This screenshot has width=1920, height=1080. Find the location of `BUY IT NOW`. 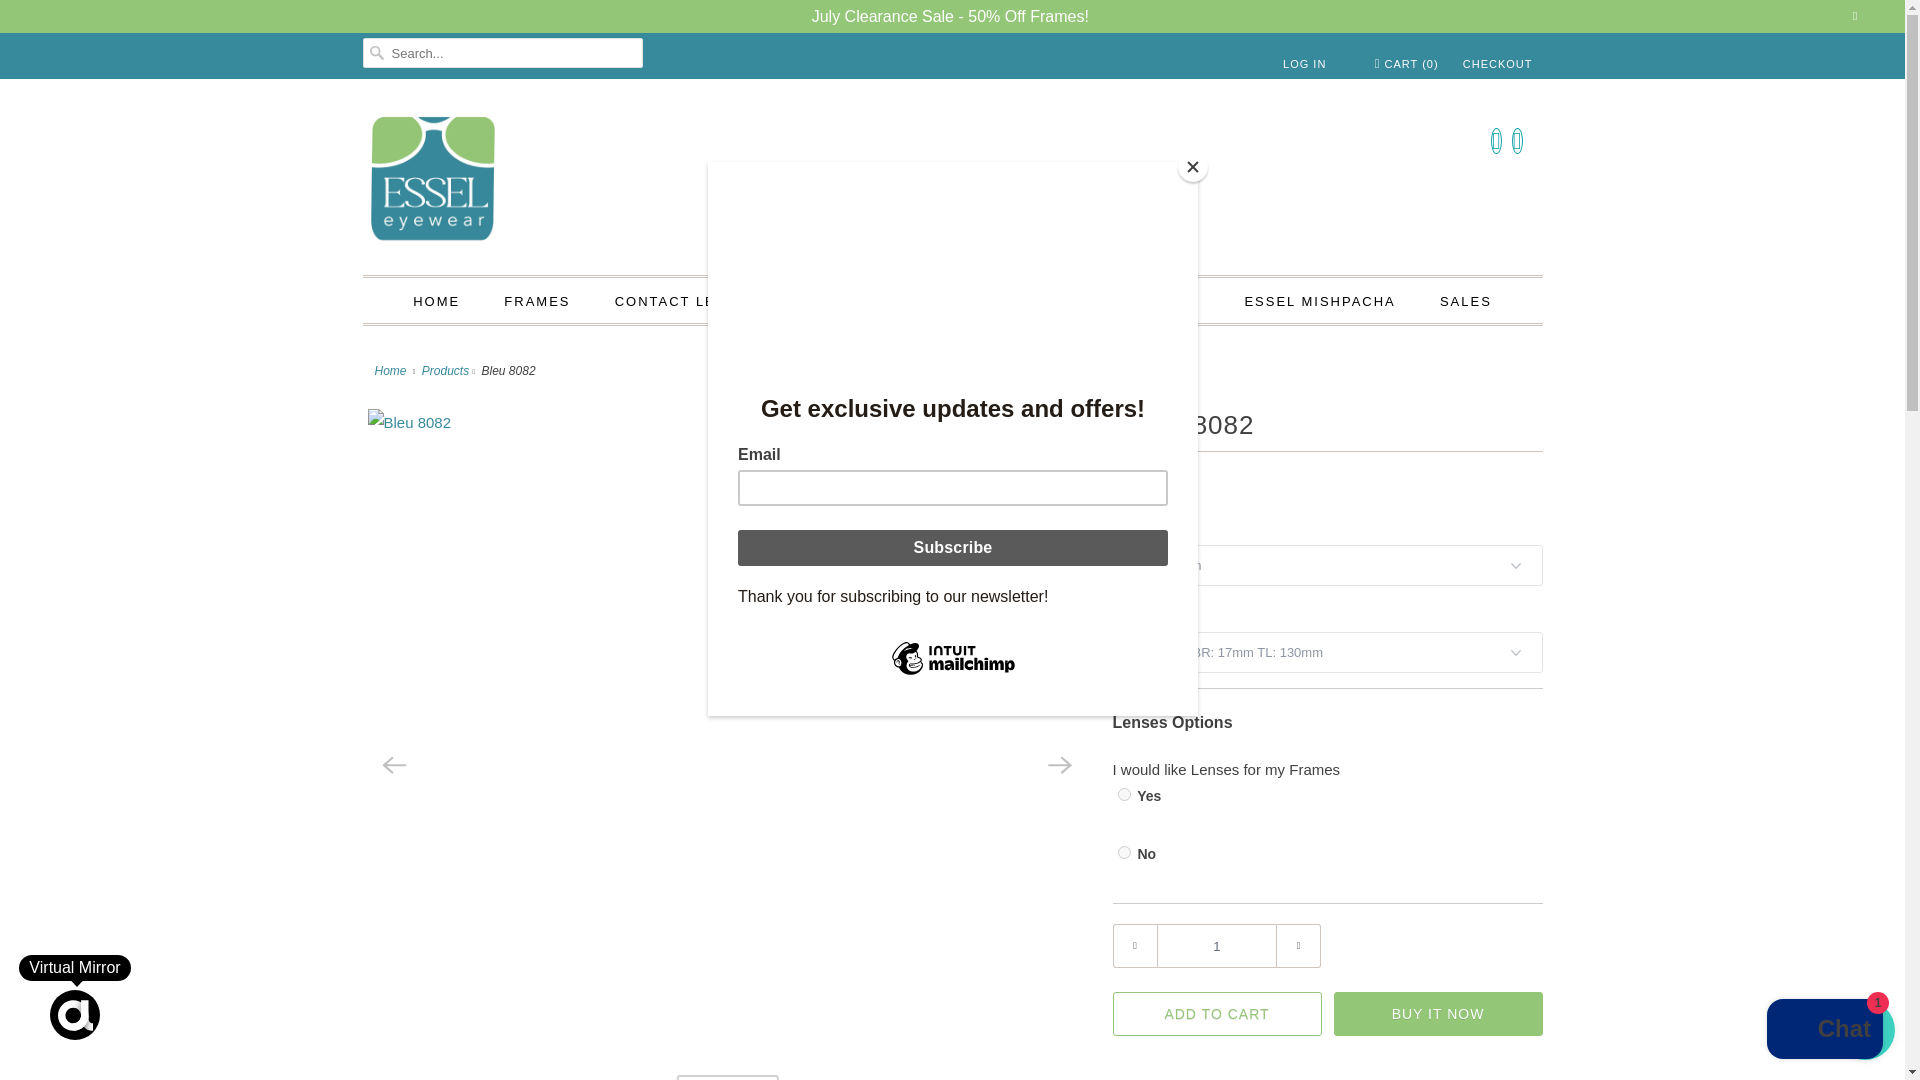

BUY IT NOW is located at coordinates (1438, 1014).